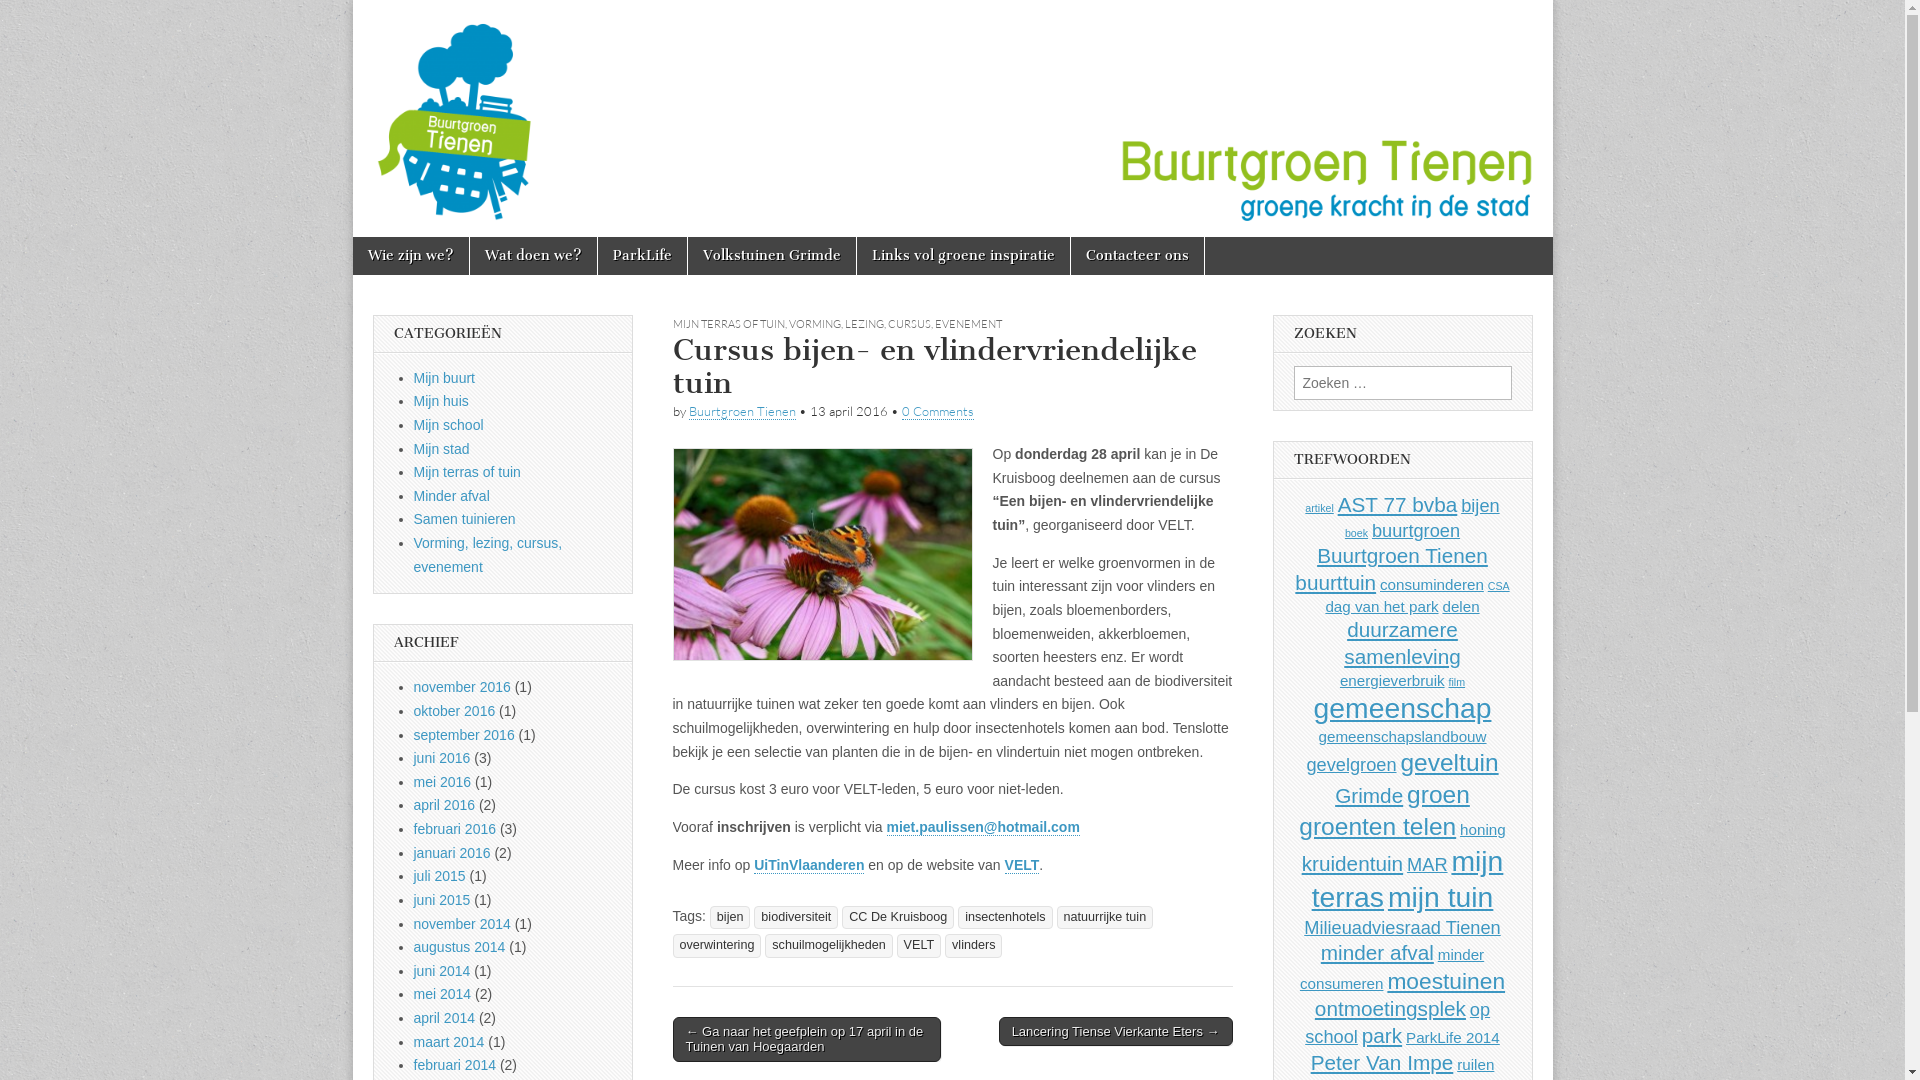  I want to click on natuurrijke tuin, so click(1106, 918).